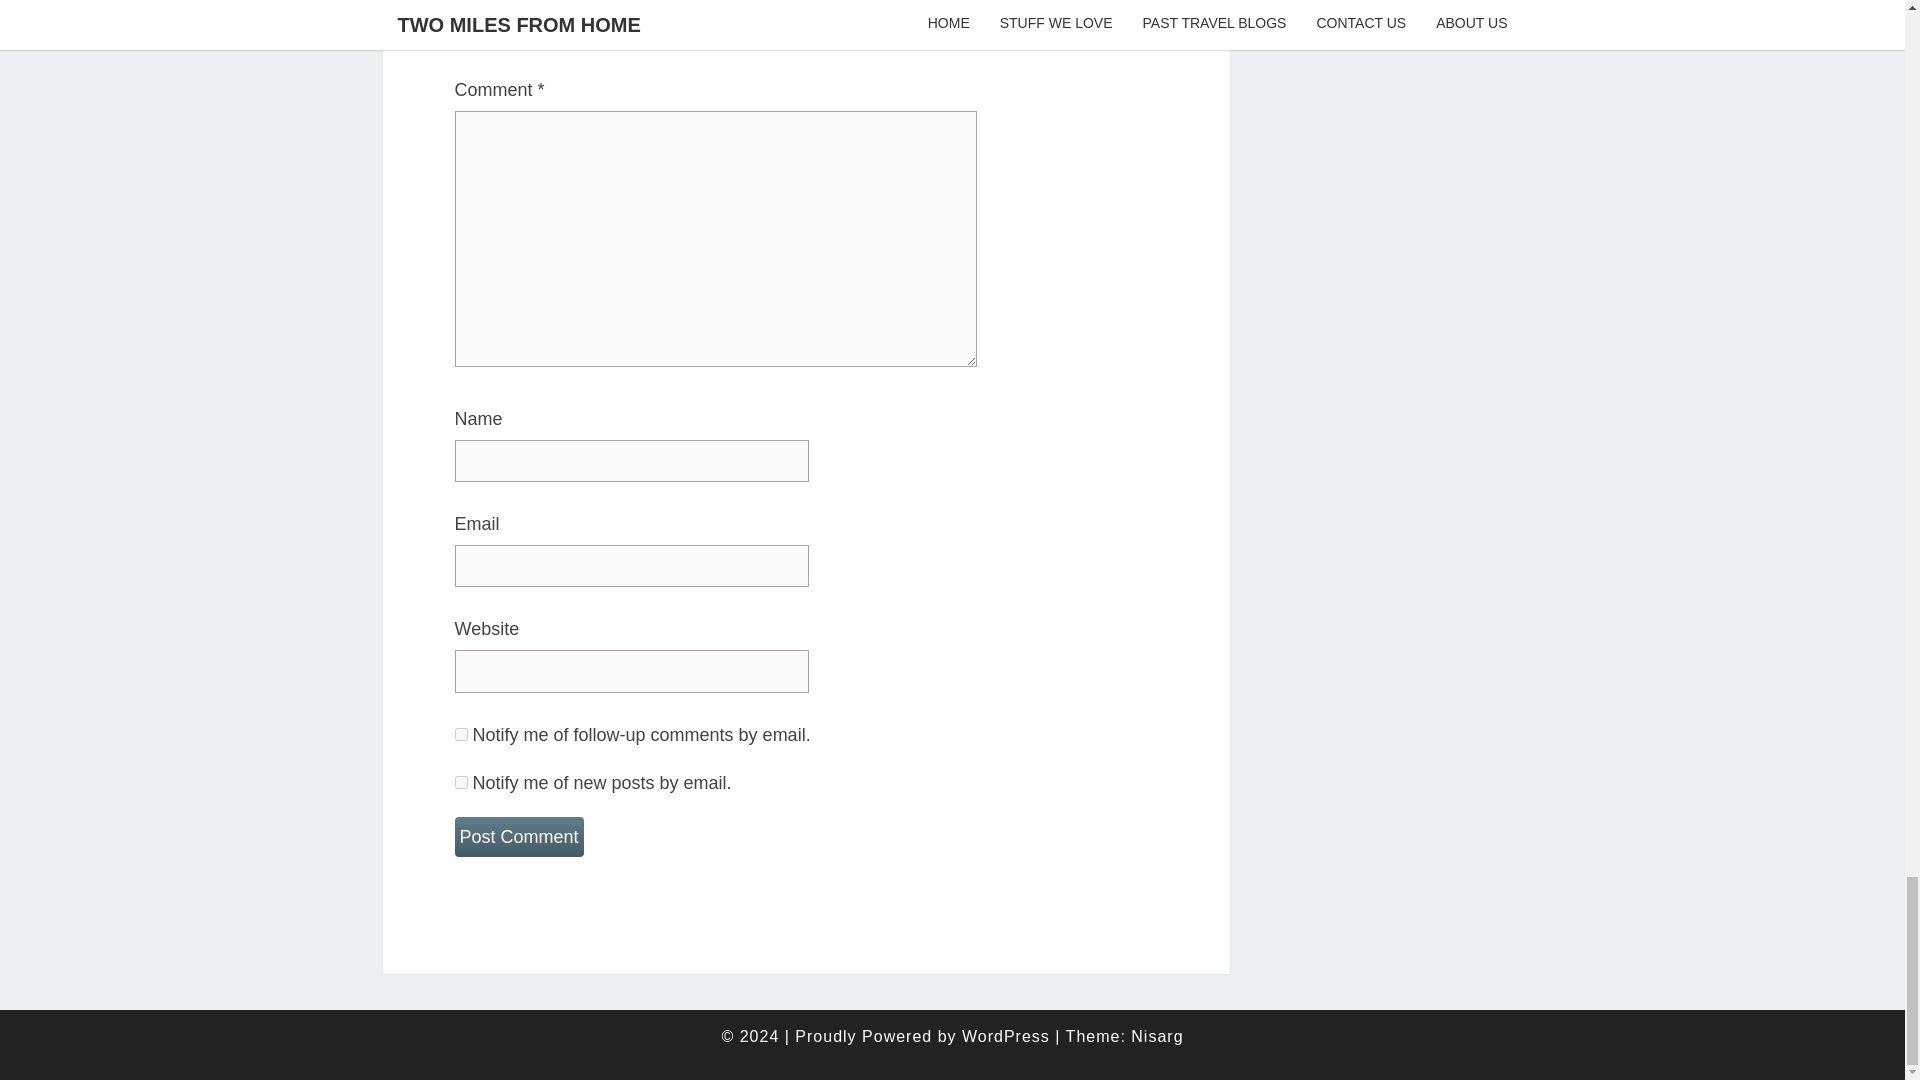  Describe the element at coordinates (518, 836) in the screenshot. I see `Post Comment` at that location.